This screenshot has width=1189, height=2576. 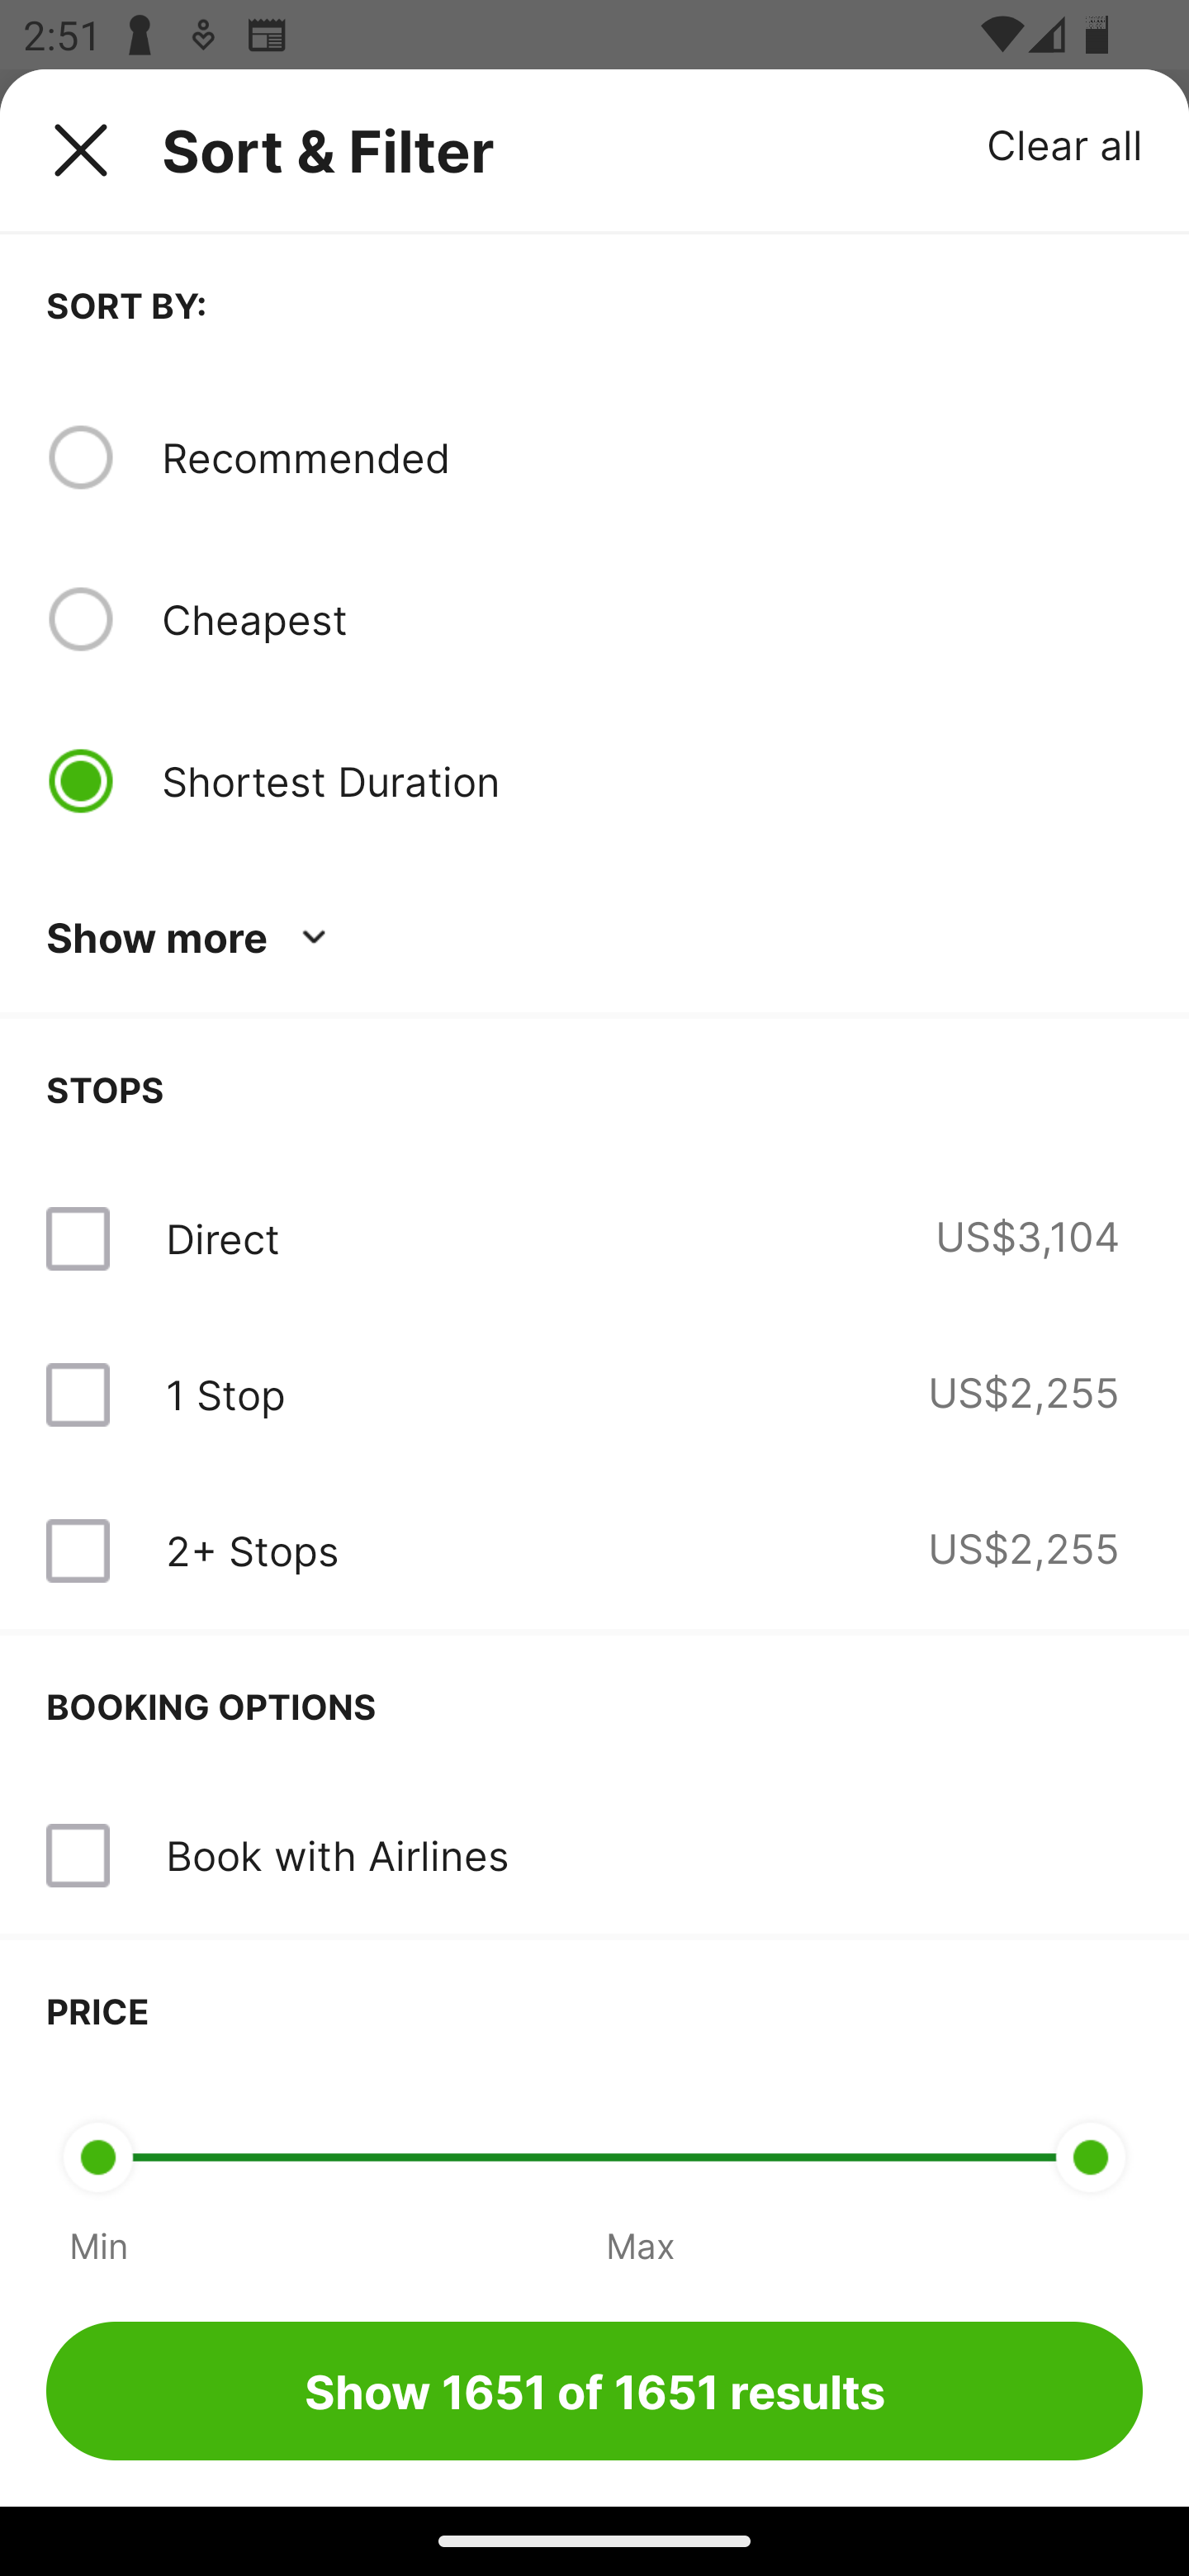 What do you see at coordinates (651, 457) in the screenshot?
I see `Recommended ` at bounding box center [651, 457].